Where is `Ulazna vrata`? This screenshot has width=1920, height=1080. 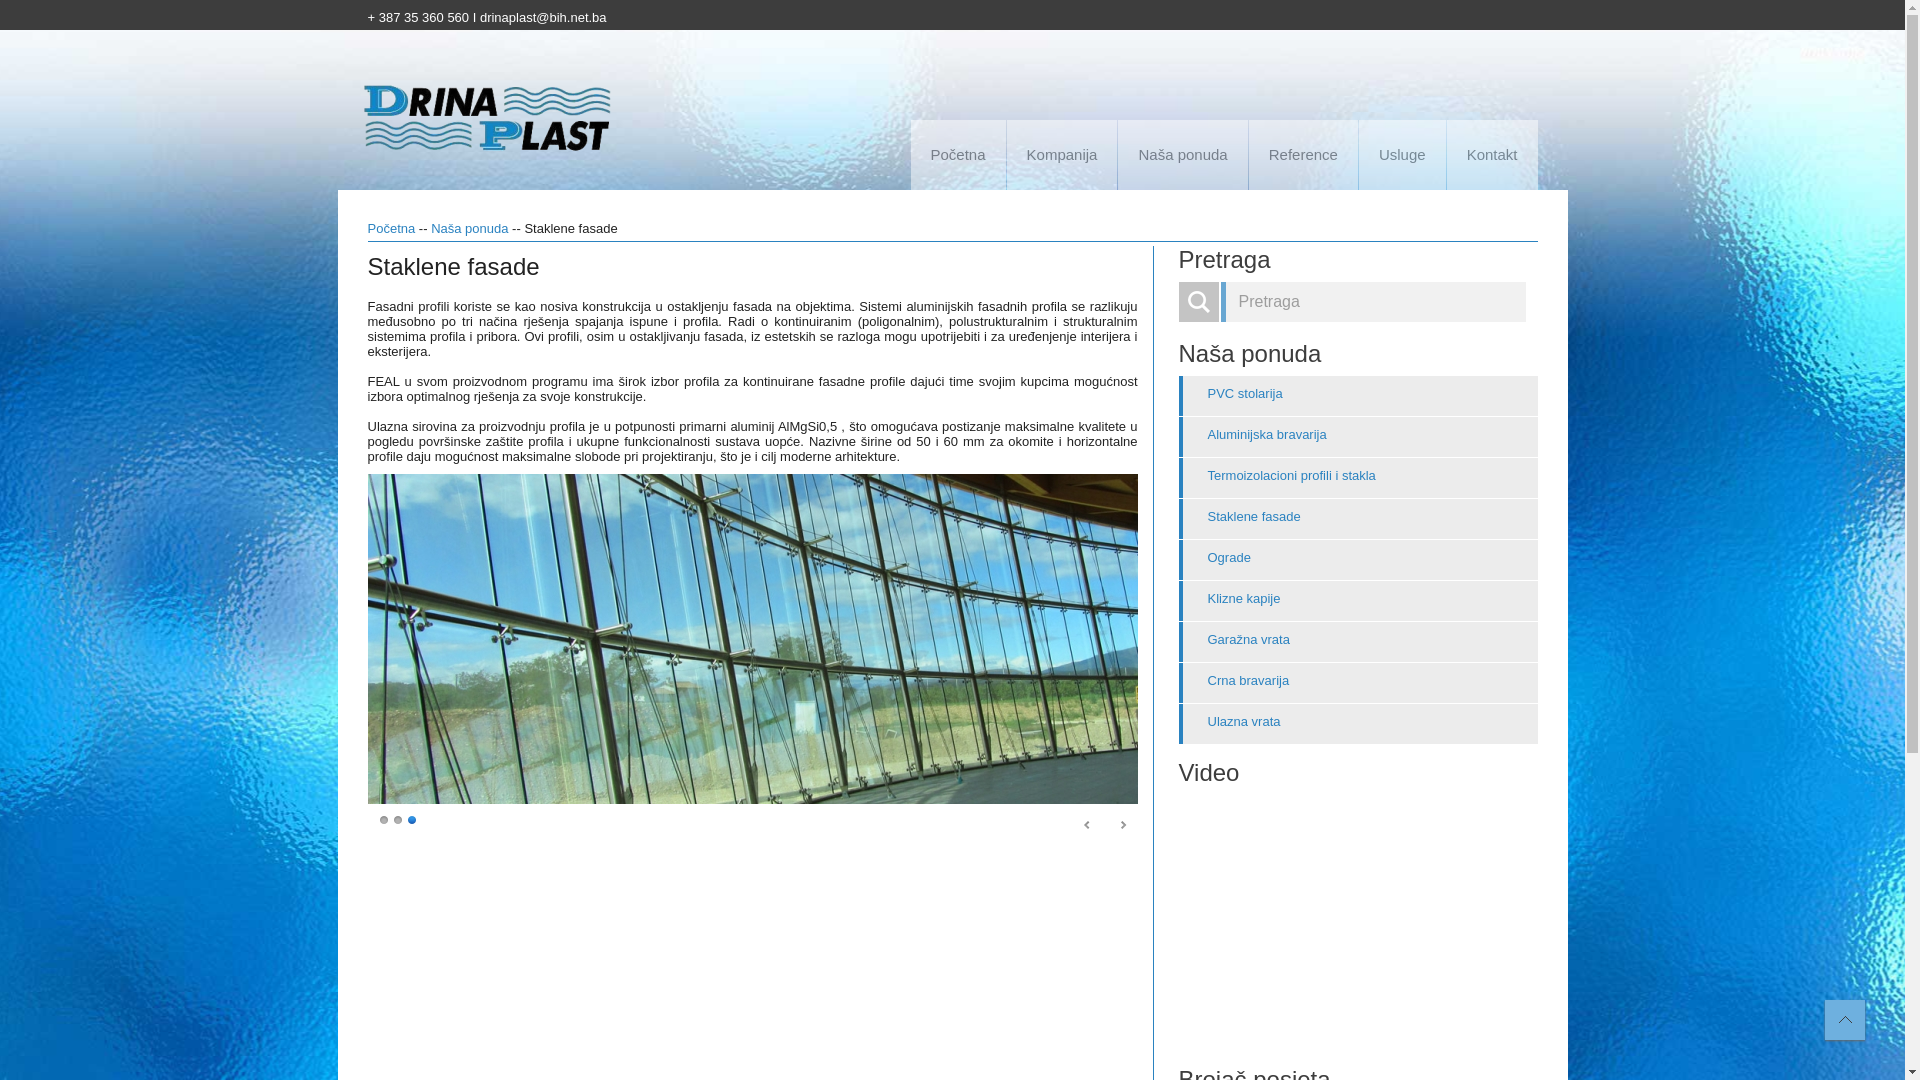 Ulazna vrata is located at coordinates (1358, 724).